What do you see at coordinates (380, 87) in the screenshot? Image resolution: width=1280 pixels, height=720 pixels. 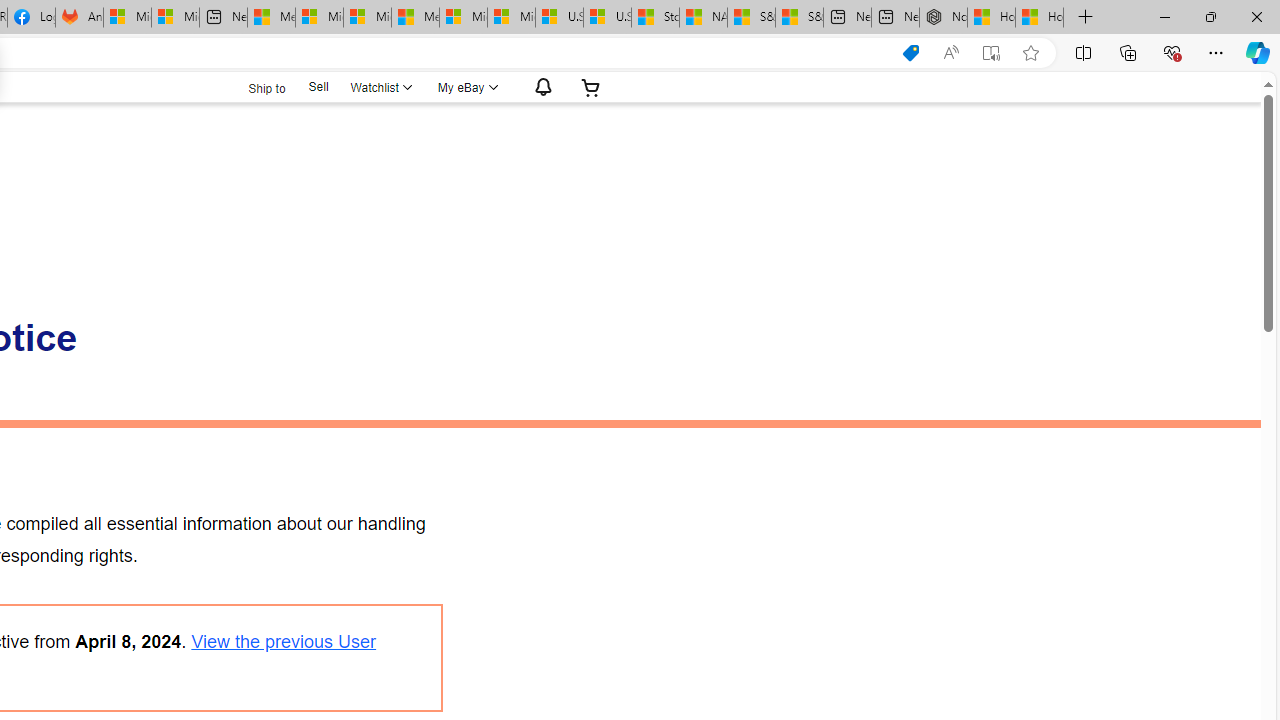 I see `WatchlistExpand Watch List` at bounding box center [380, 87].